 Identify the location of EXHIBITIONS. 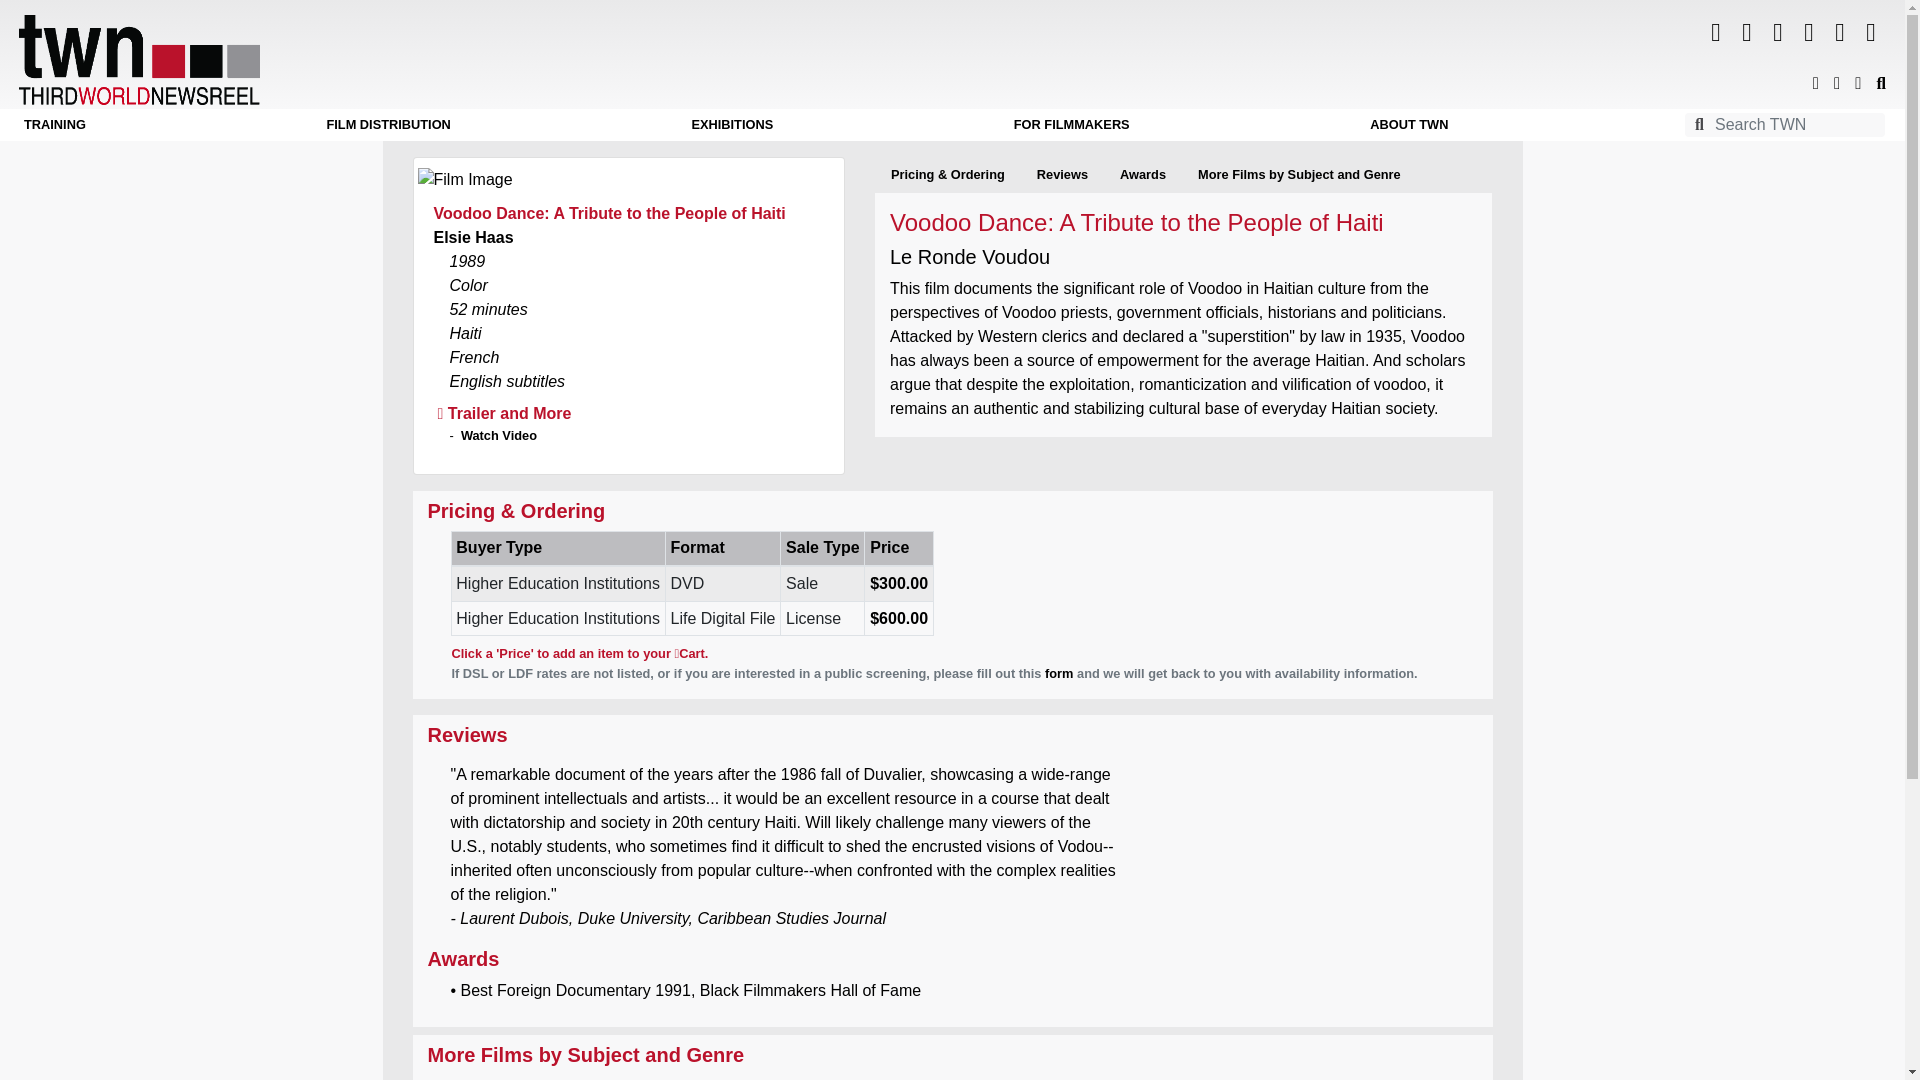
(732, 124).